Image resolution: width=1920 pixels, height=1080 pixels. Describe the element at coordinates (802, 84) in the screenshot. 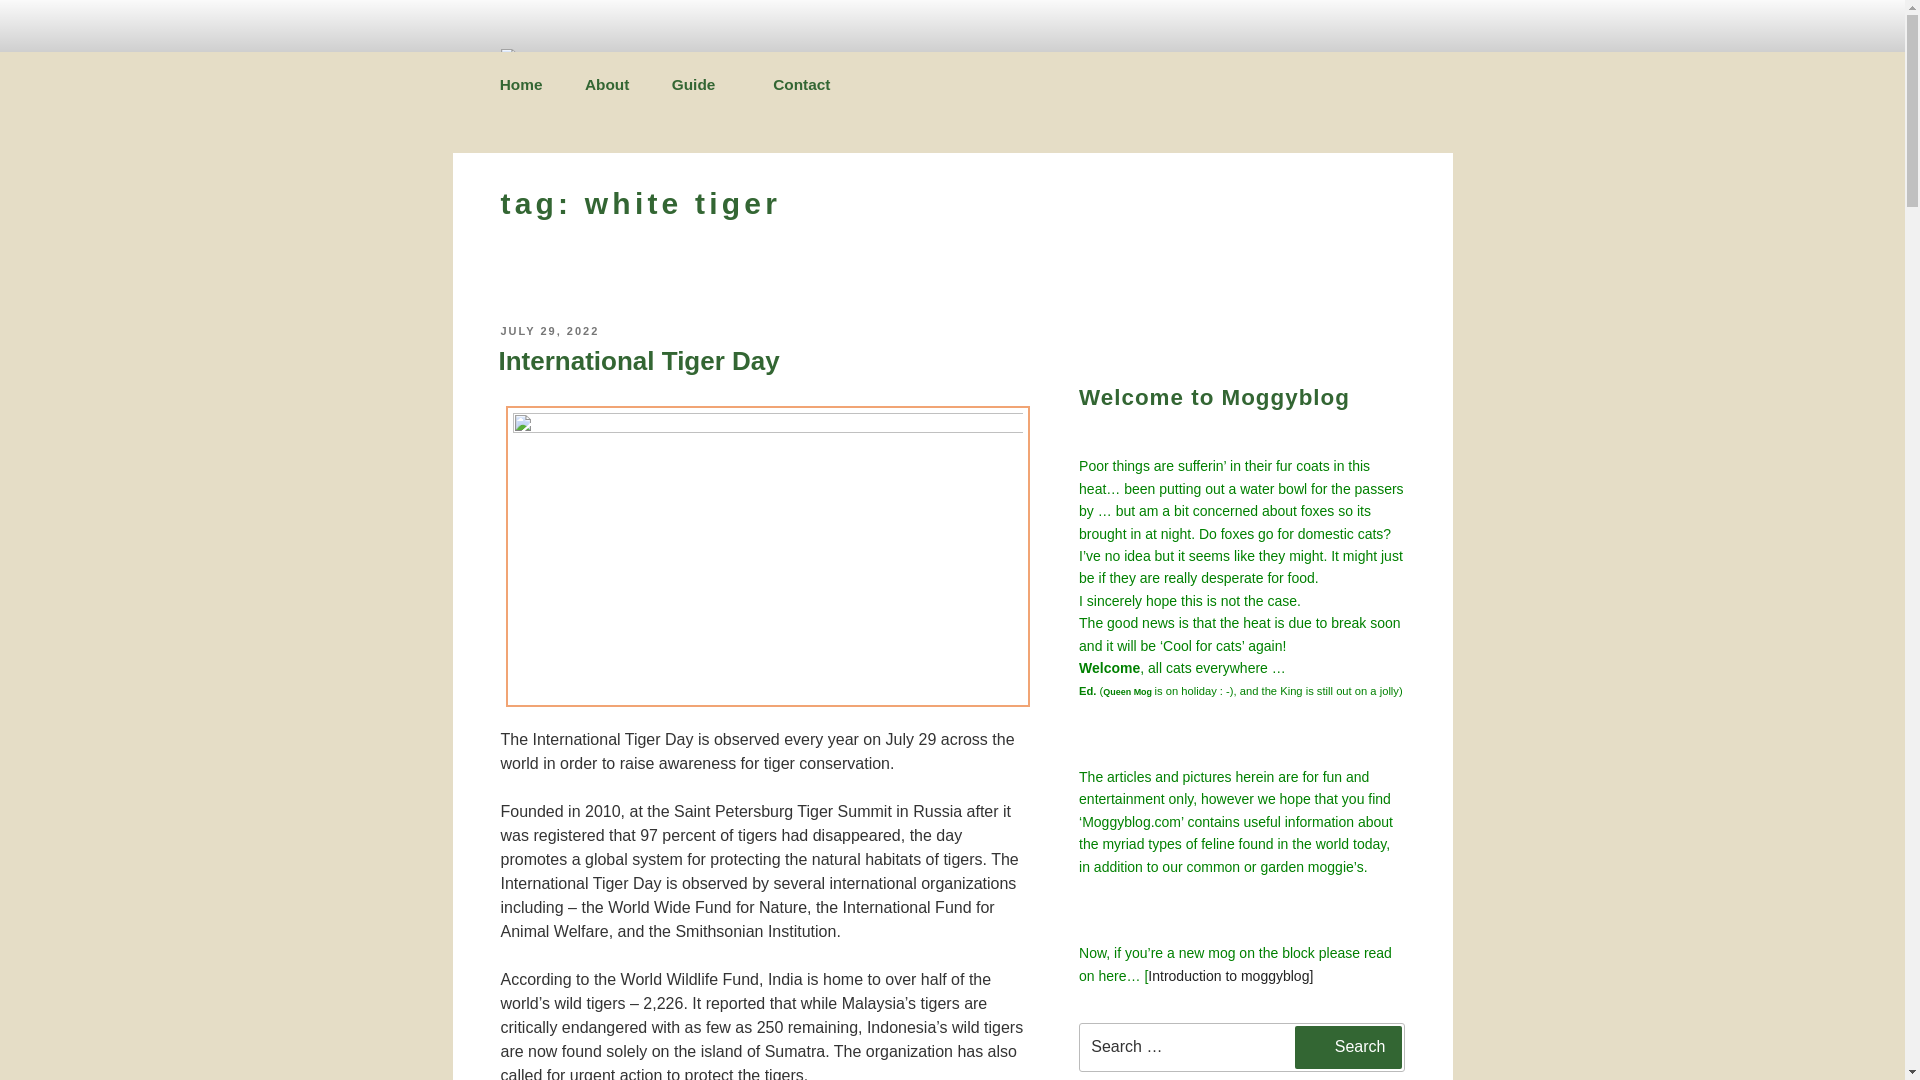

I see `Contact` at that location.